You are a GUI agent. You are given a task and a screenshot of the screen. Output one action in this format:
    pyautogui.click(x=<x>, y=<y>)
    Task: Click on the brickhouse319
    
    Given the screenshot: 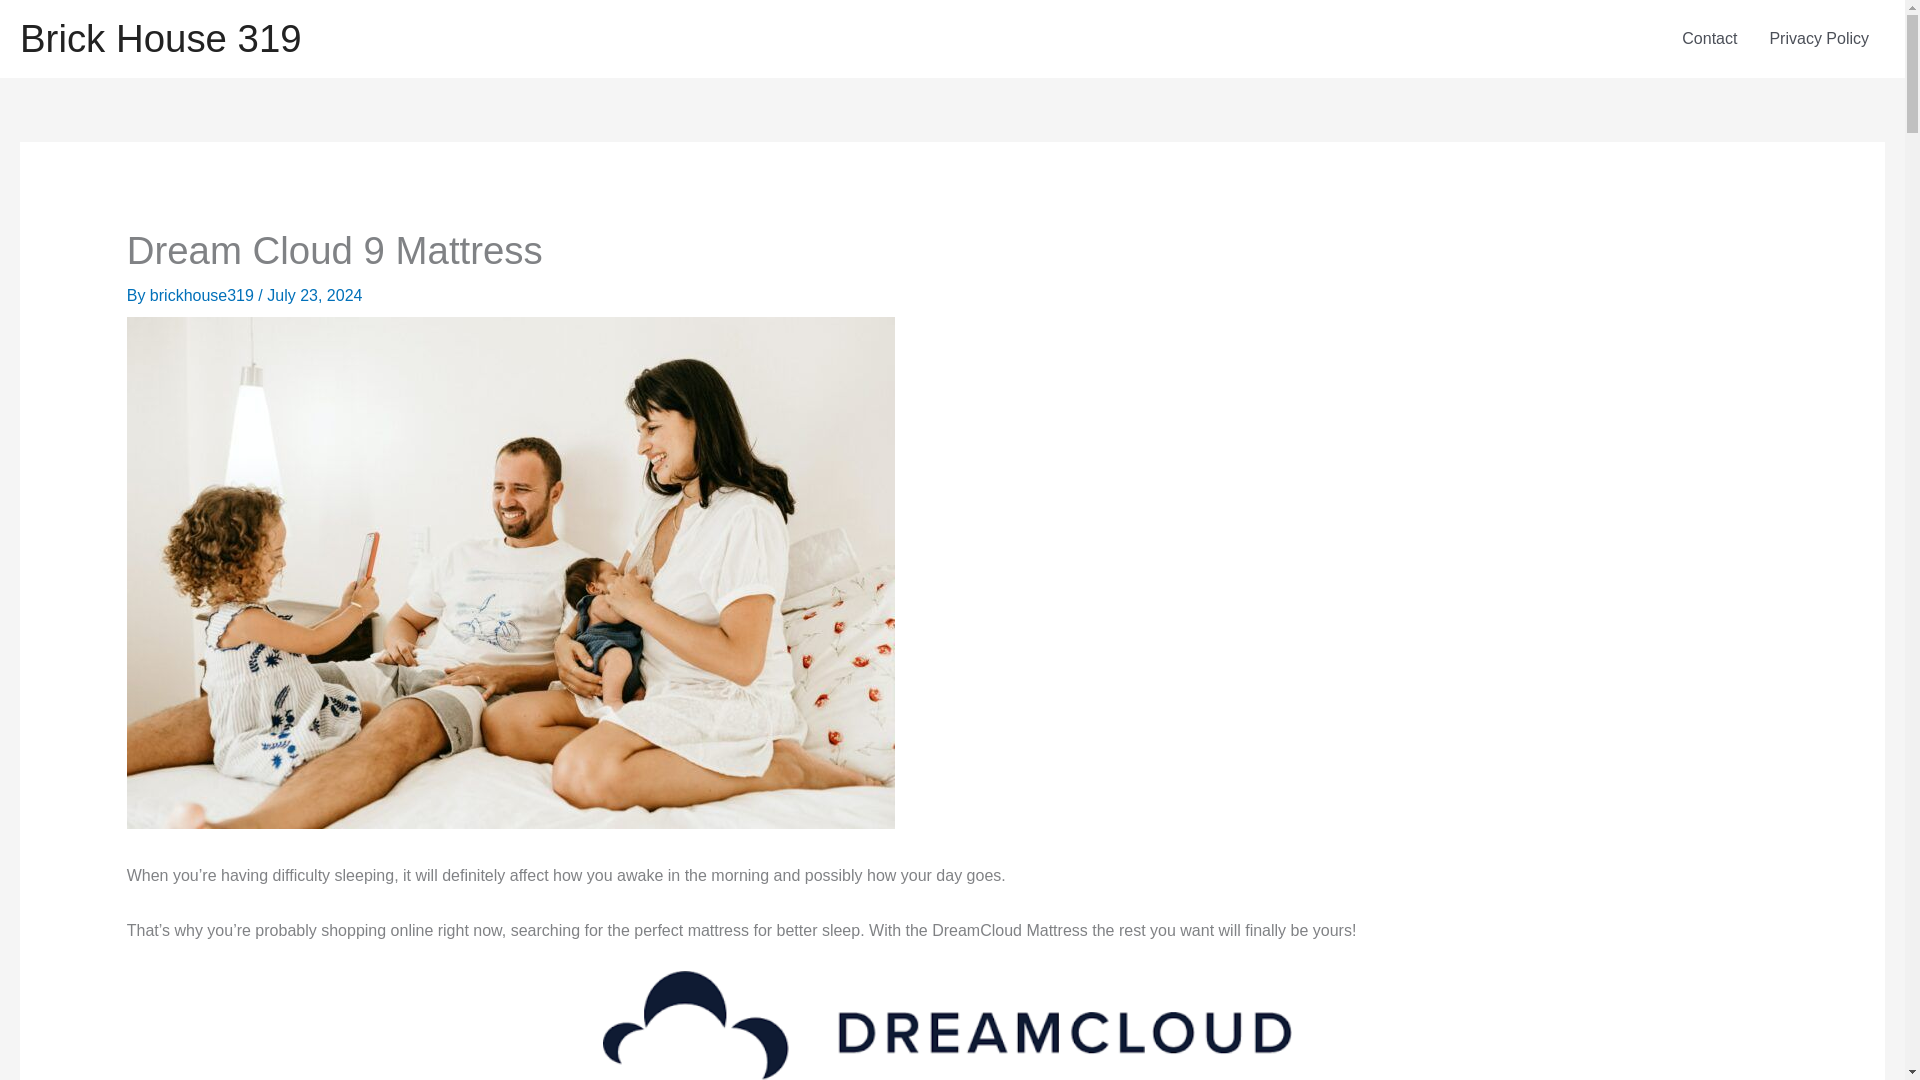 What is the action you would take?
    pyautogui.click(x=204, y=295)
    